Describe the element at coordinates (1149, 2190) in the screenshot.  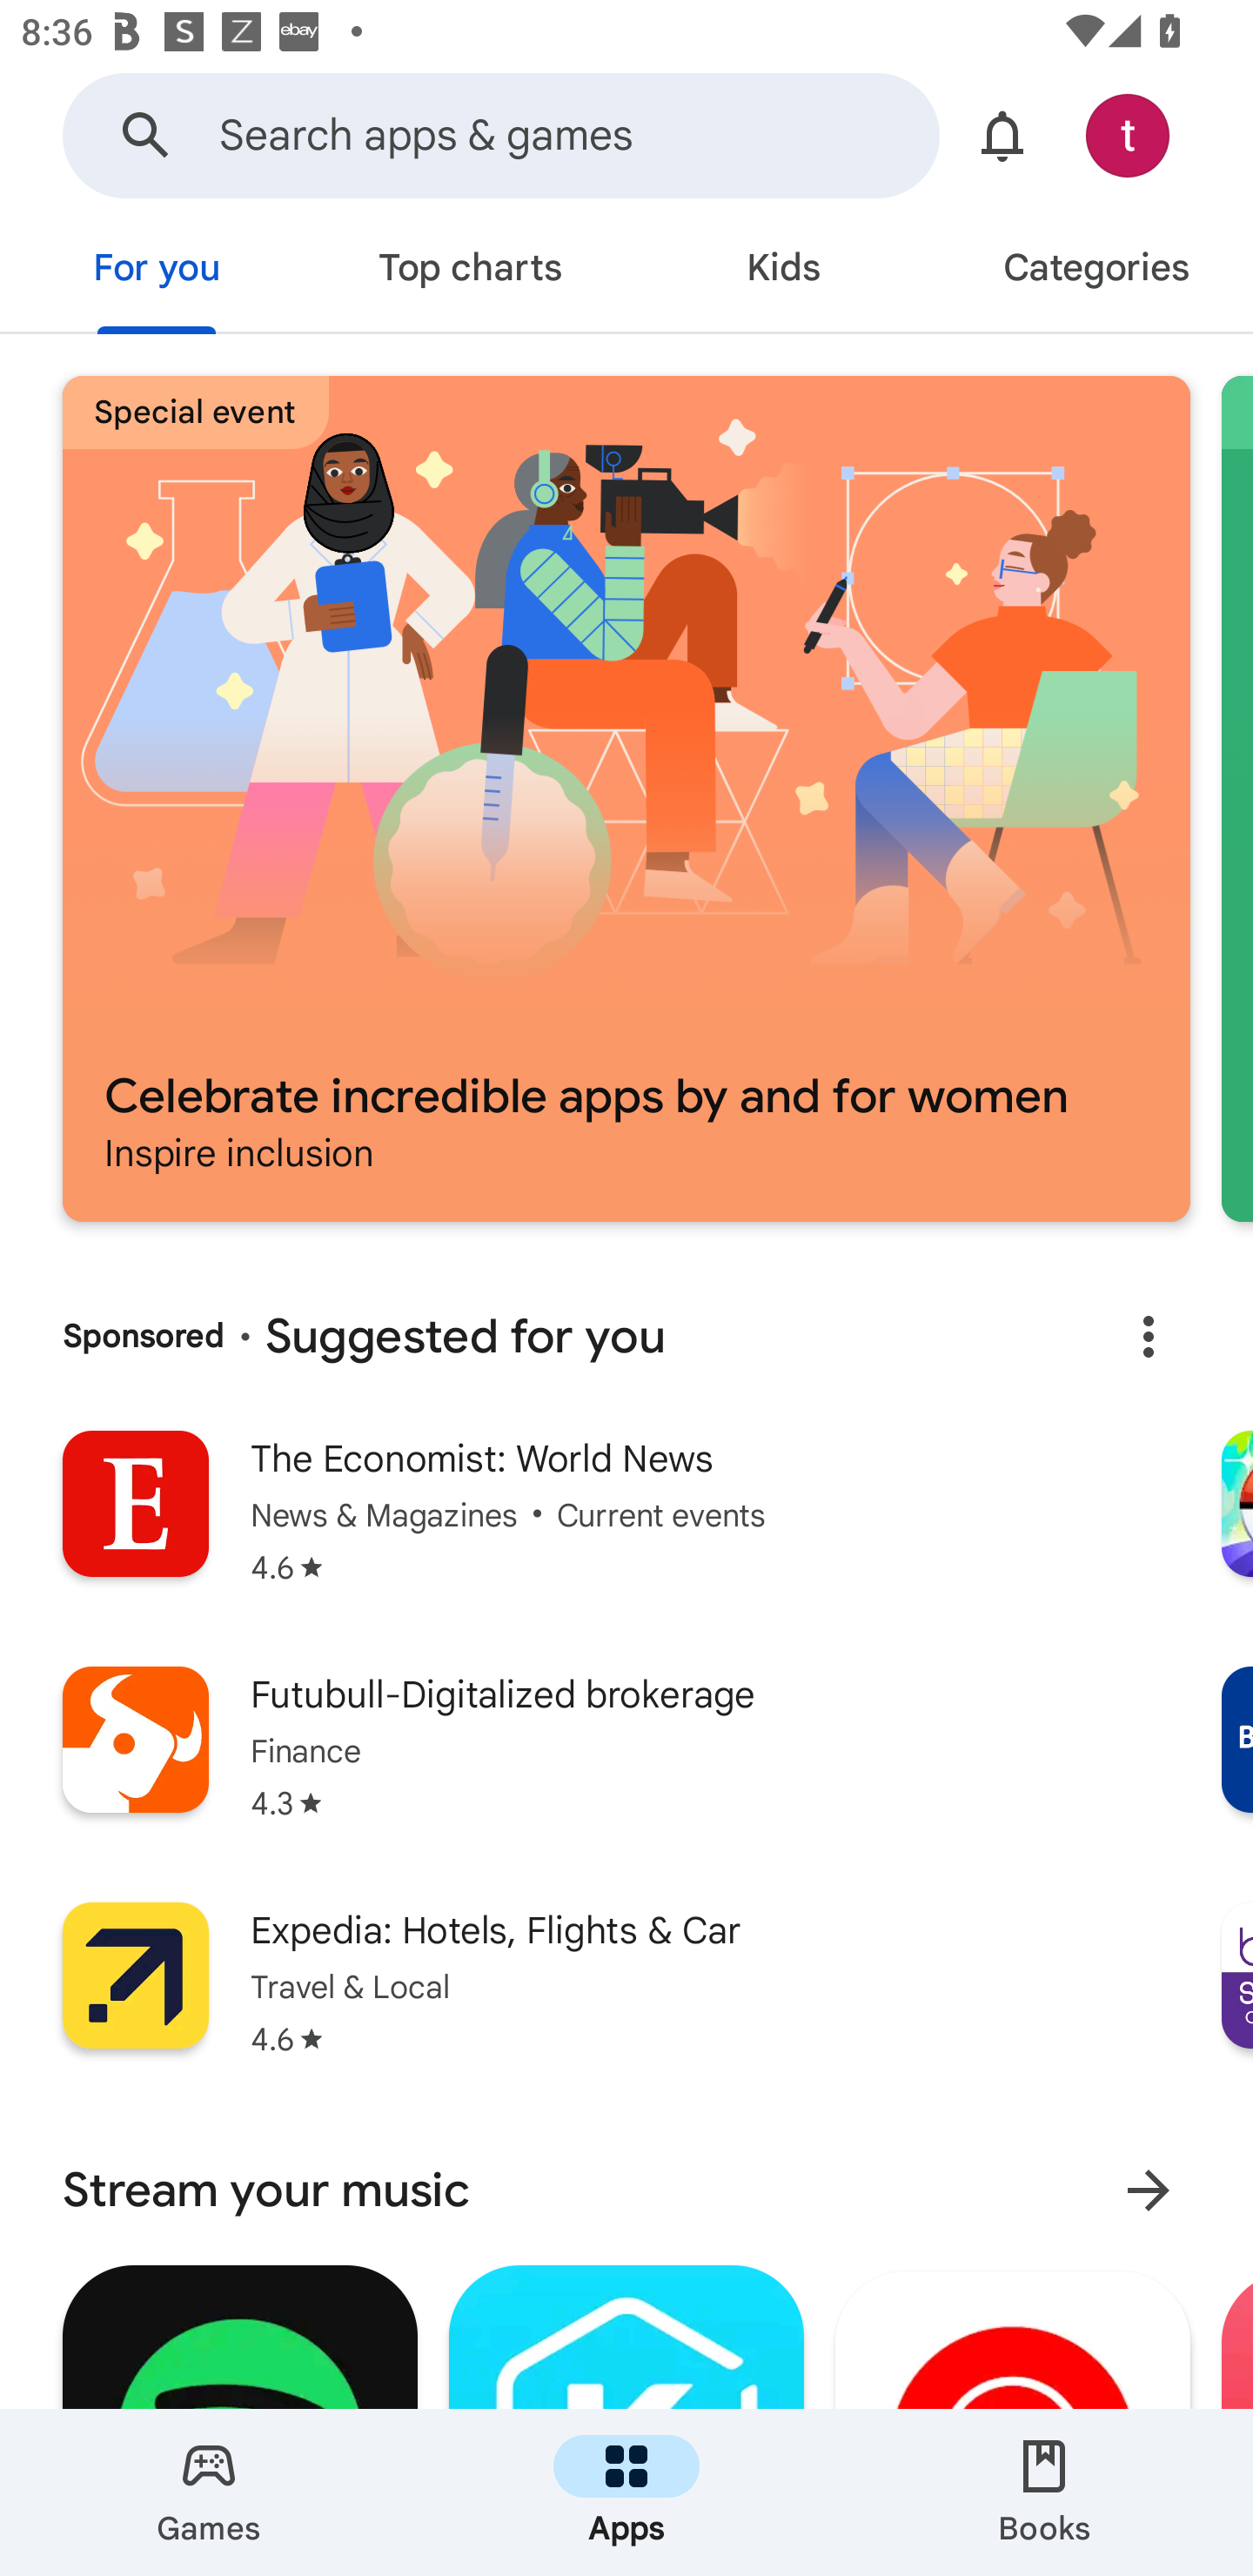
I see `More results for Stream your music` at that location.